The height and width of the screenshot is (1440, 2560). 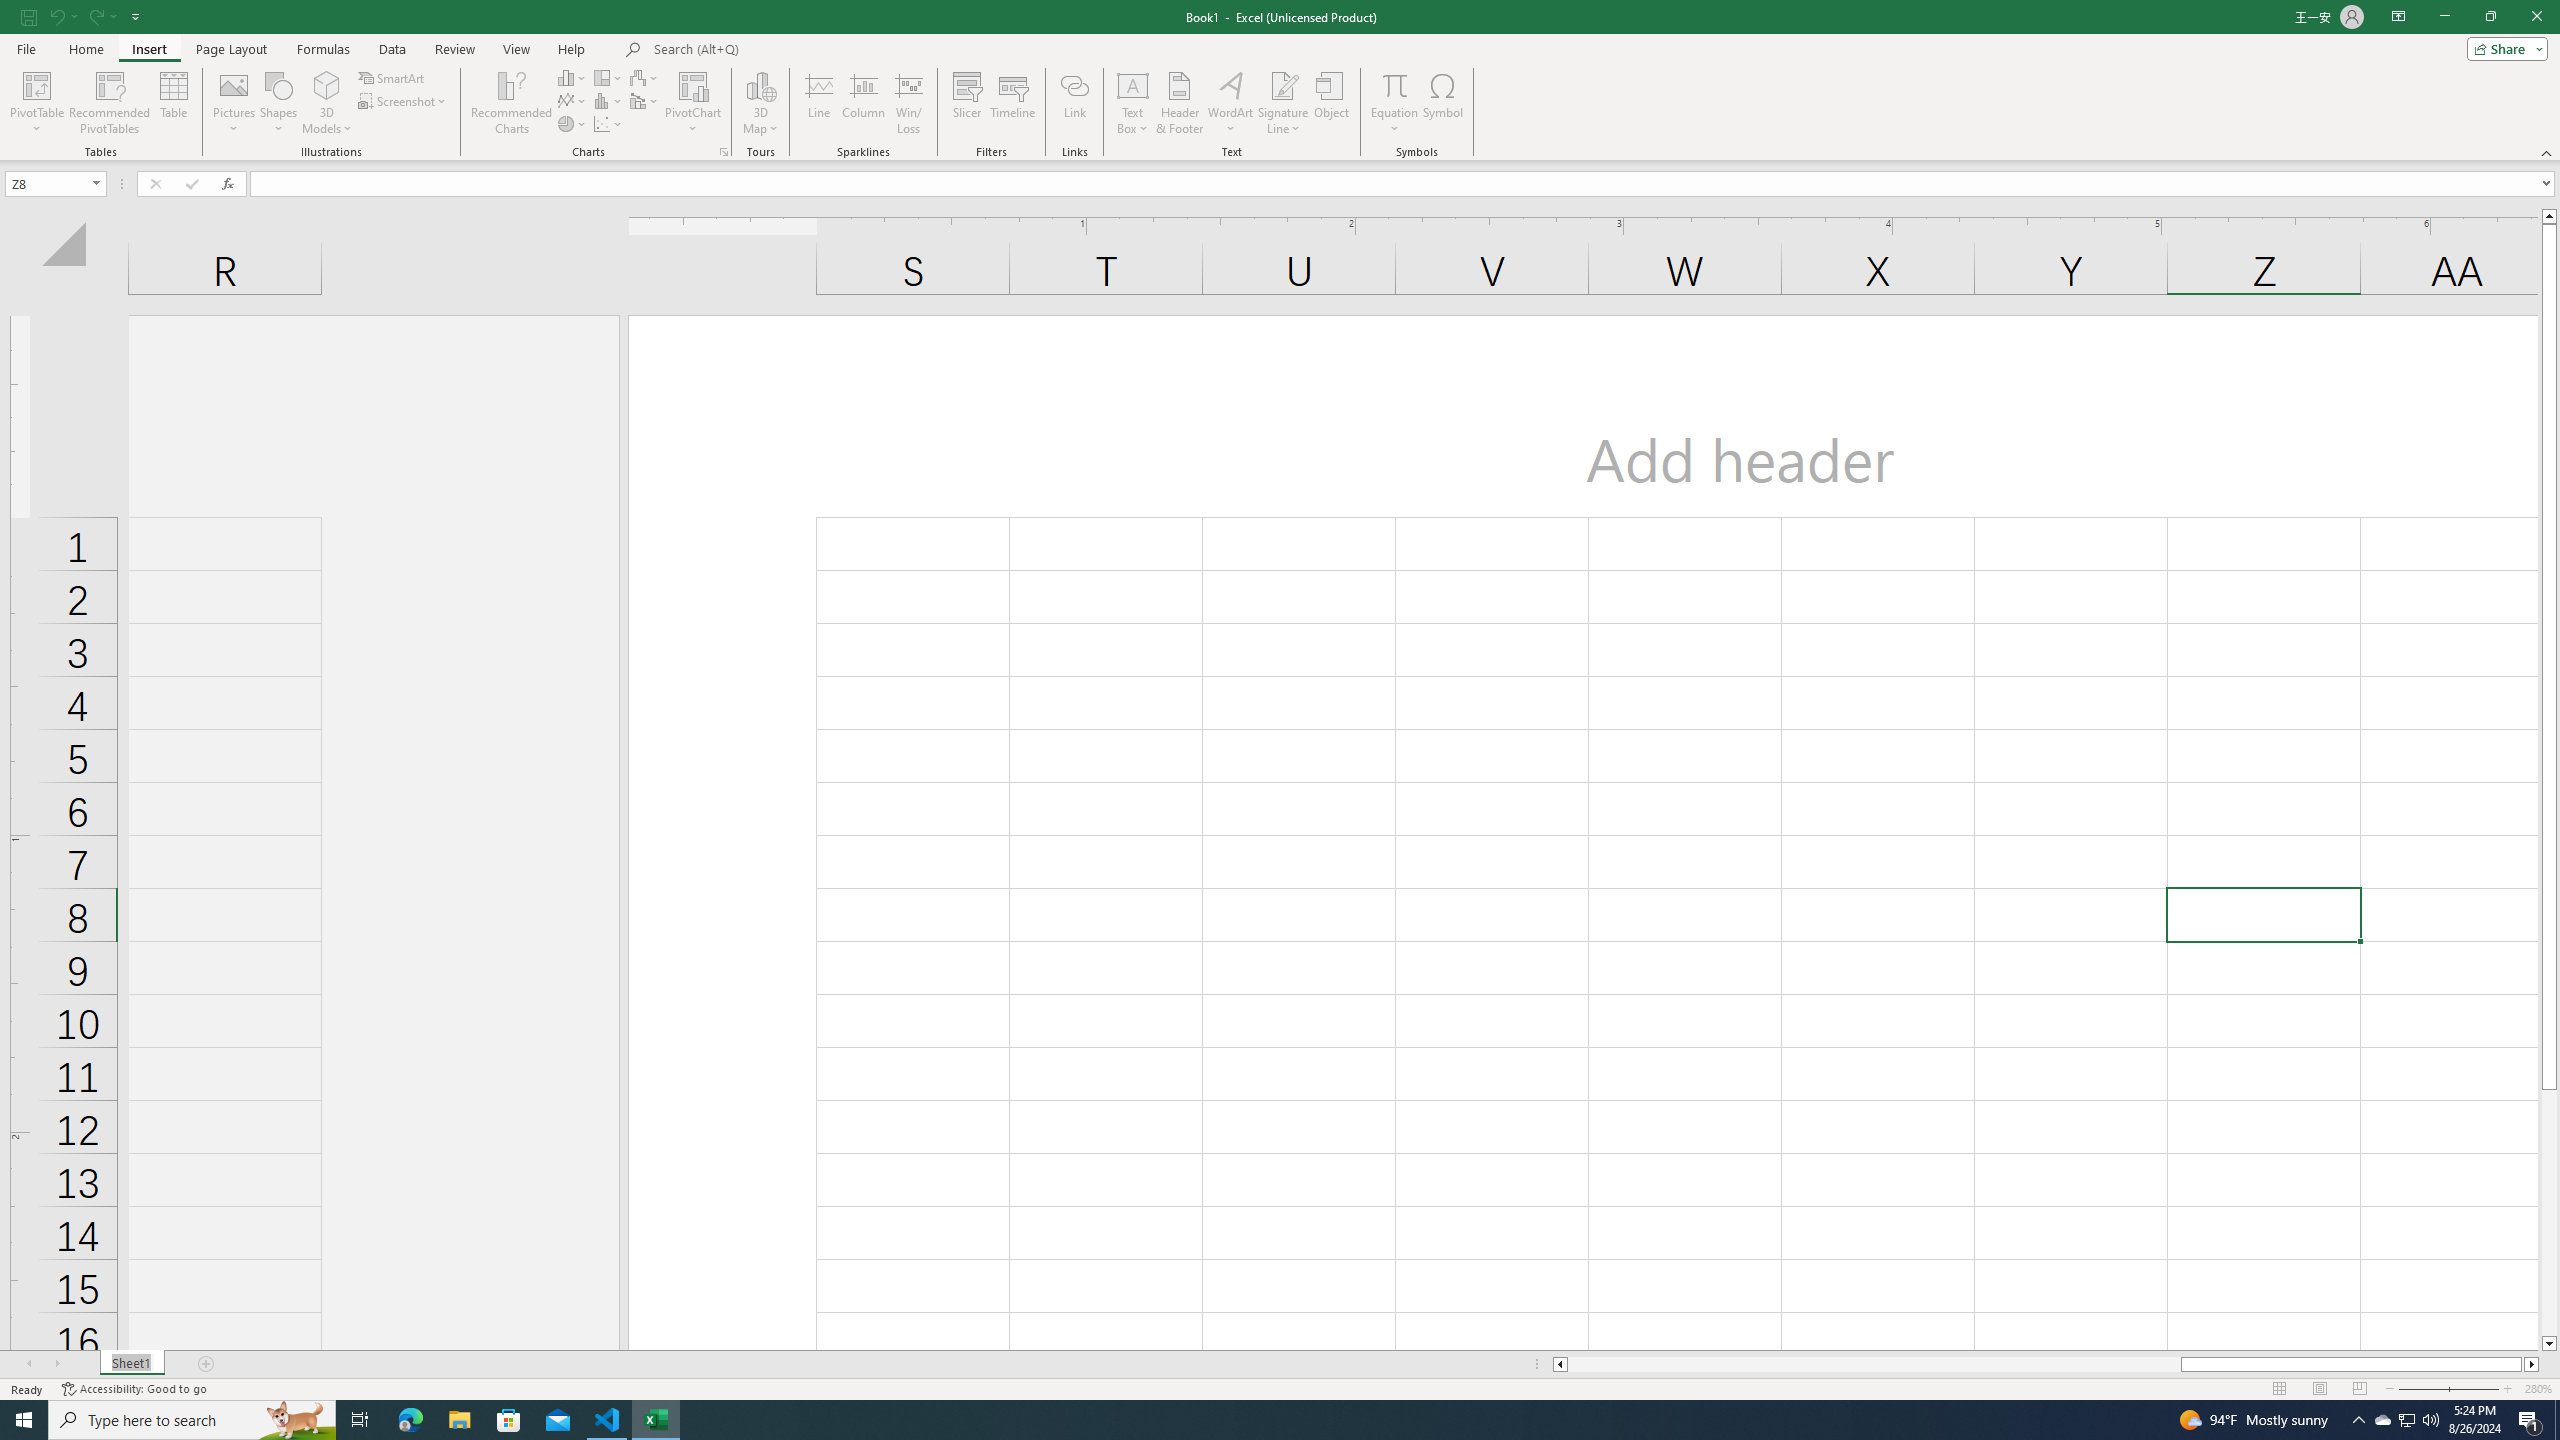 What do you see at coordinates (864, 103) in the screenshot?
I see `Column` at bounding box center [864, 103].